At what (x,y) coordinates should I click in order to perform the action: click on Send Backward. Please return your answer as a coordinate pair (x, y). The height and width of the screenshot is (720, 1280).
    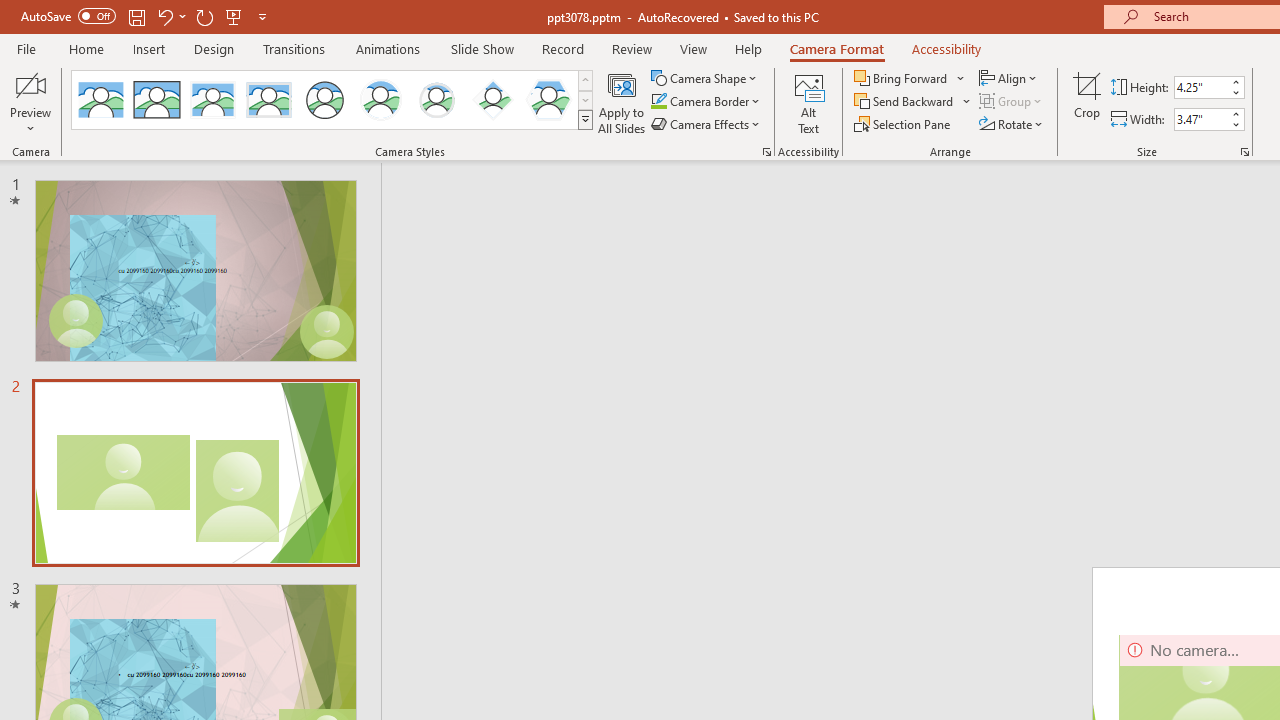
    Looking at the image, I should click on (913, 102).